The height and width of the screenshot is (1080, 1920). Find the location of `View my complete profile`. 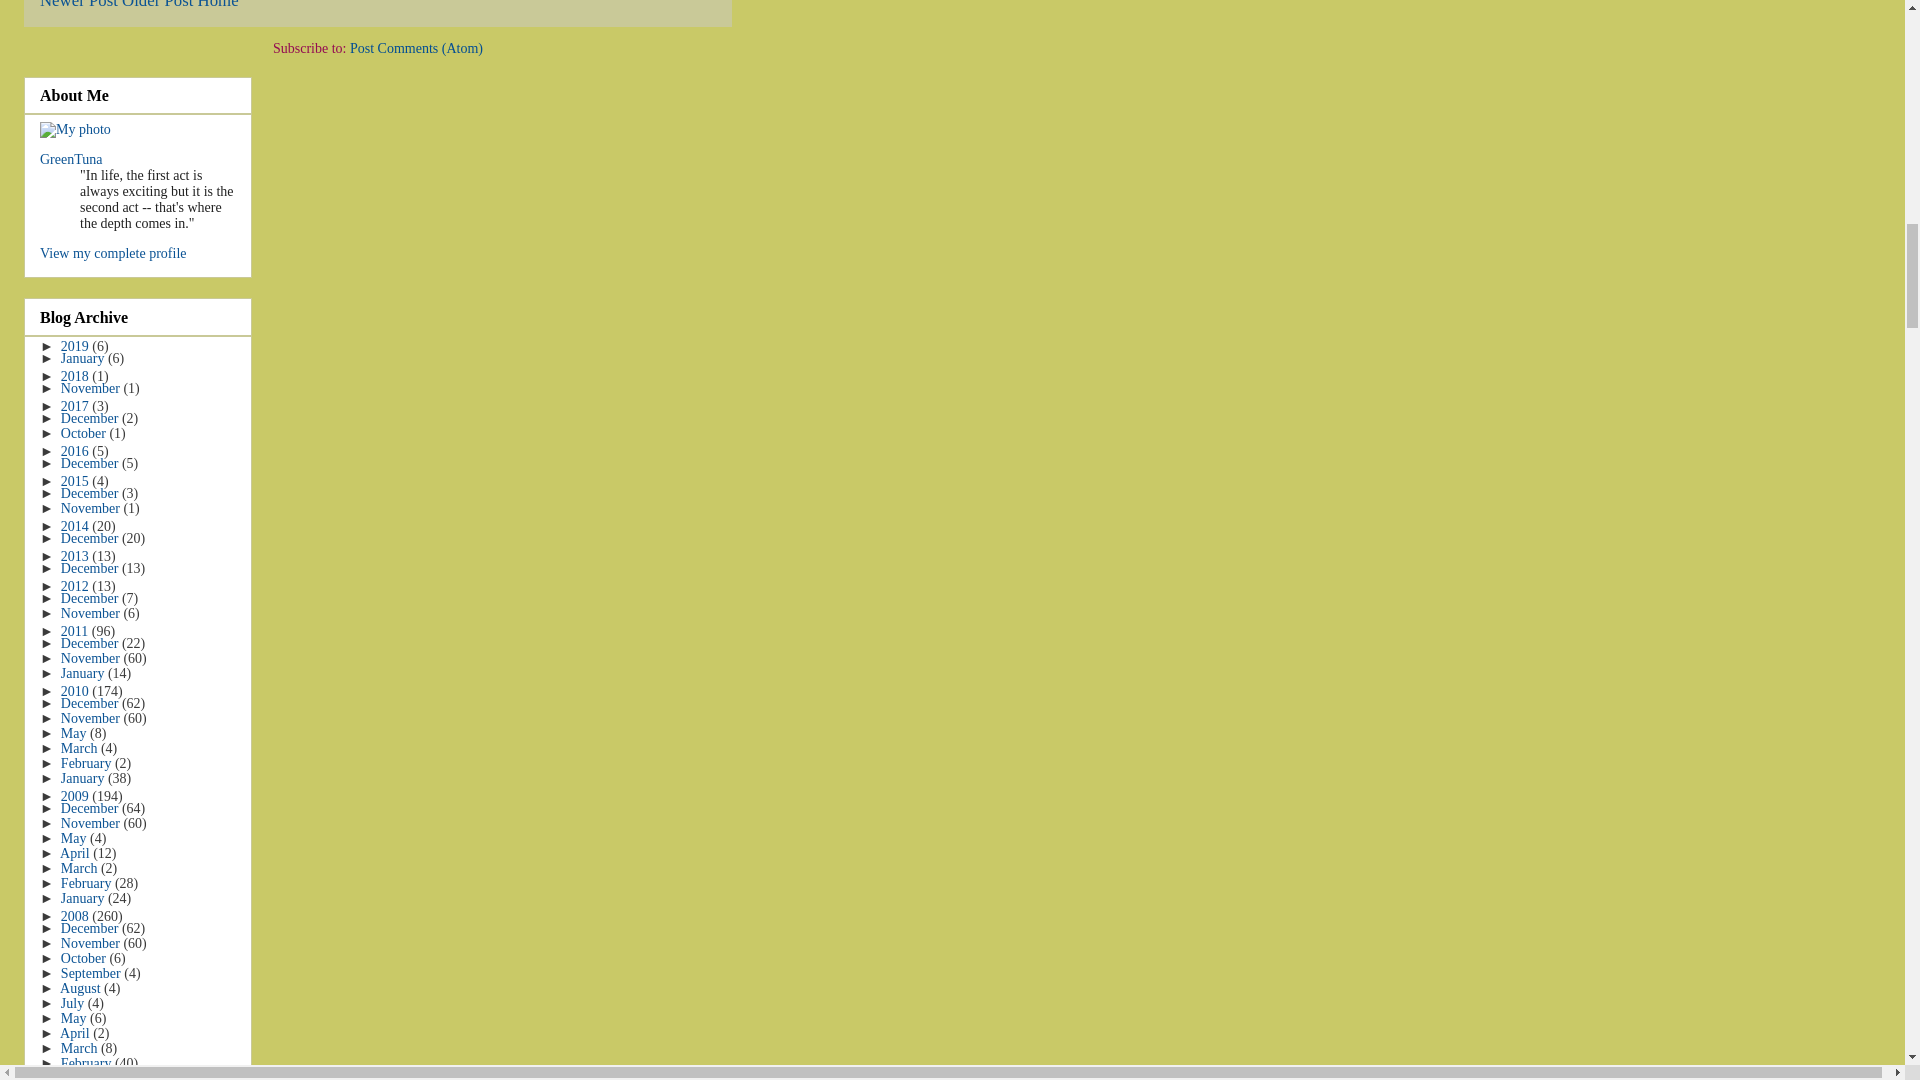

View my complete profile is located at coordinates (113, 254).